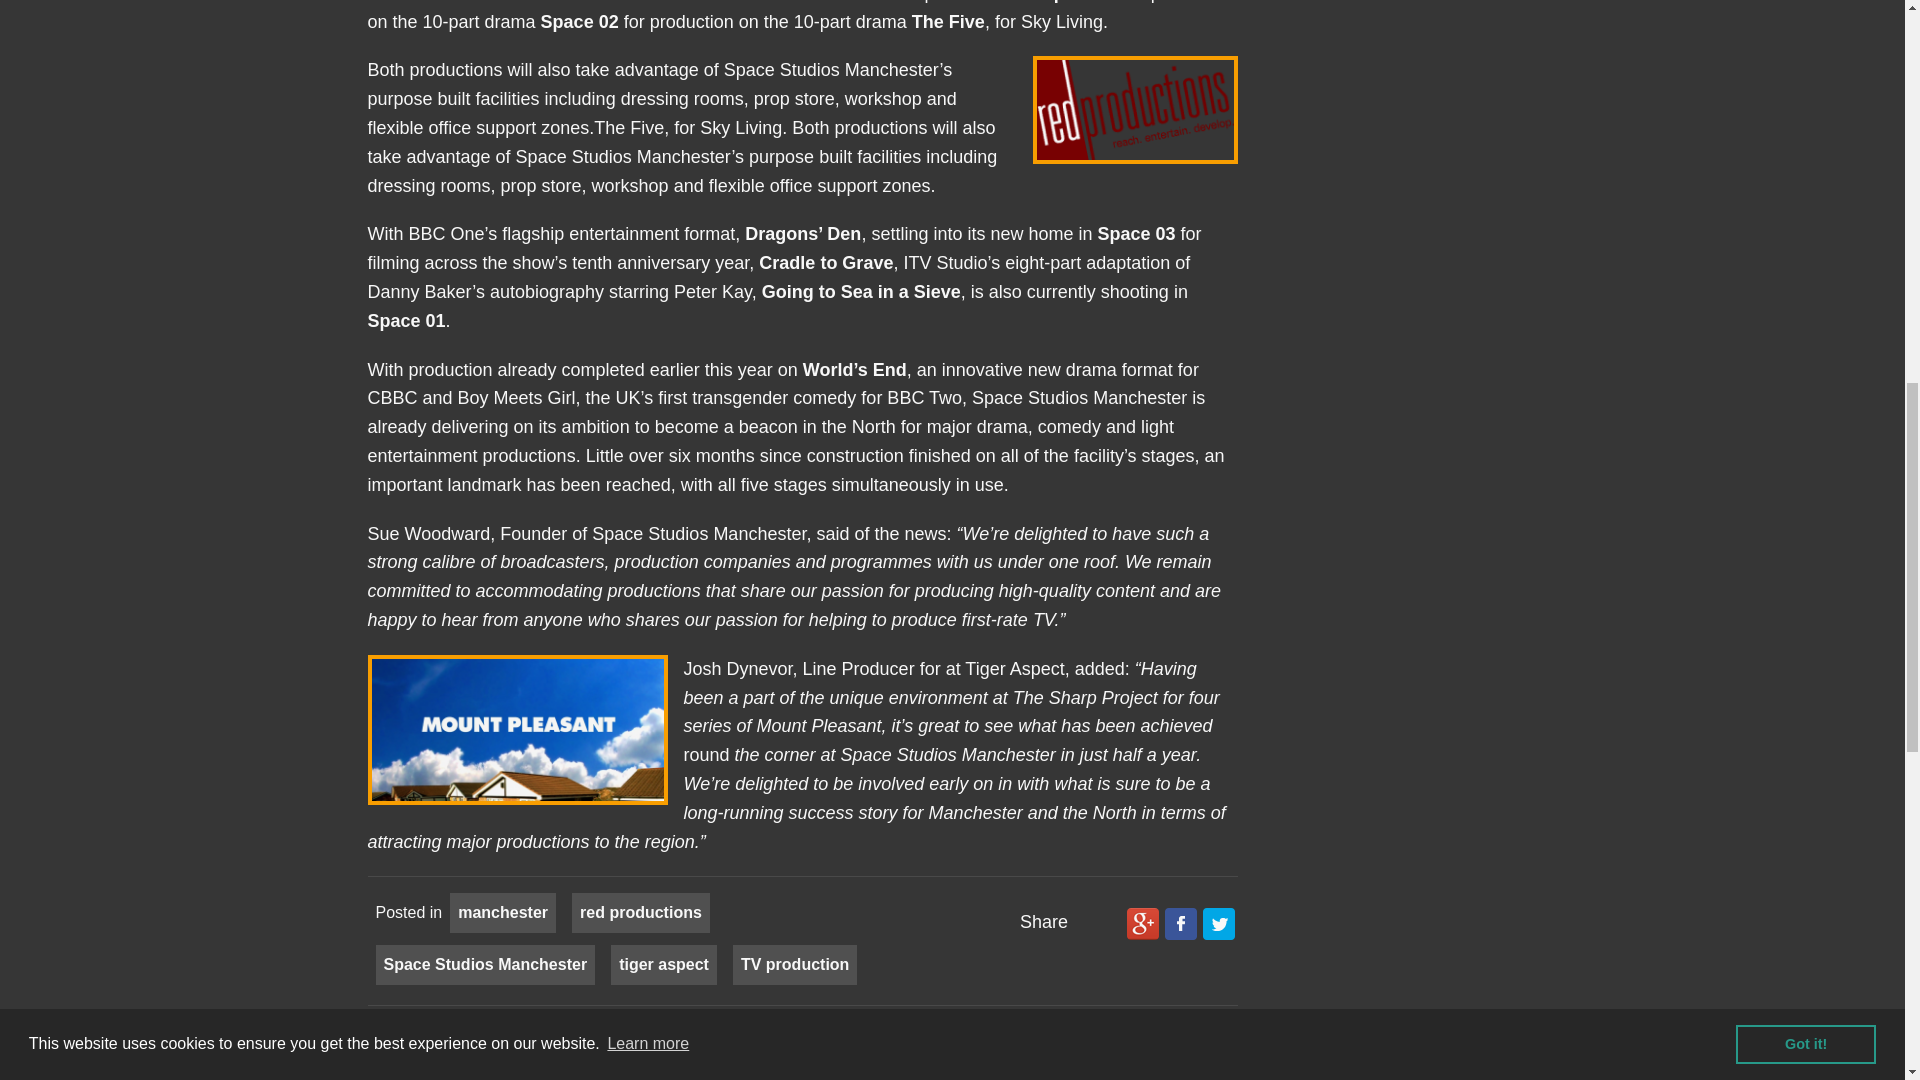 This screenshot has width=1920, height=1080. I want to click on Next Post, so click(1182, 1046).